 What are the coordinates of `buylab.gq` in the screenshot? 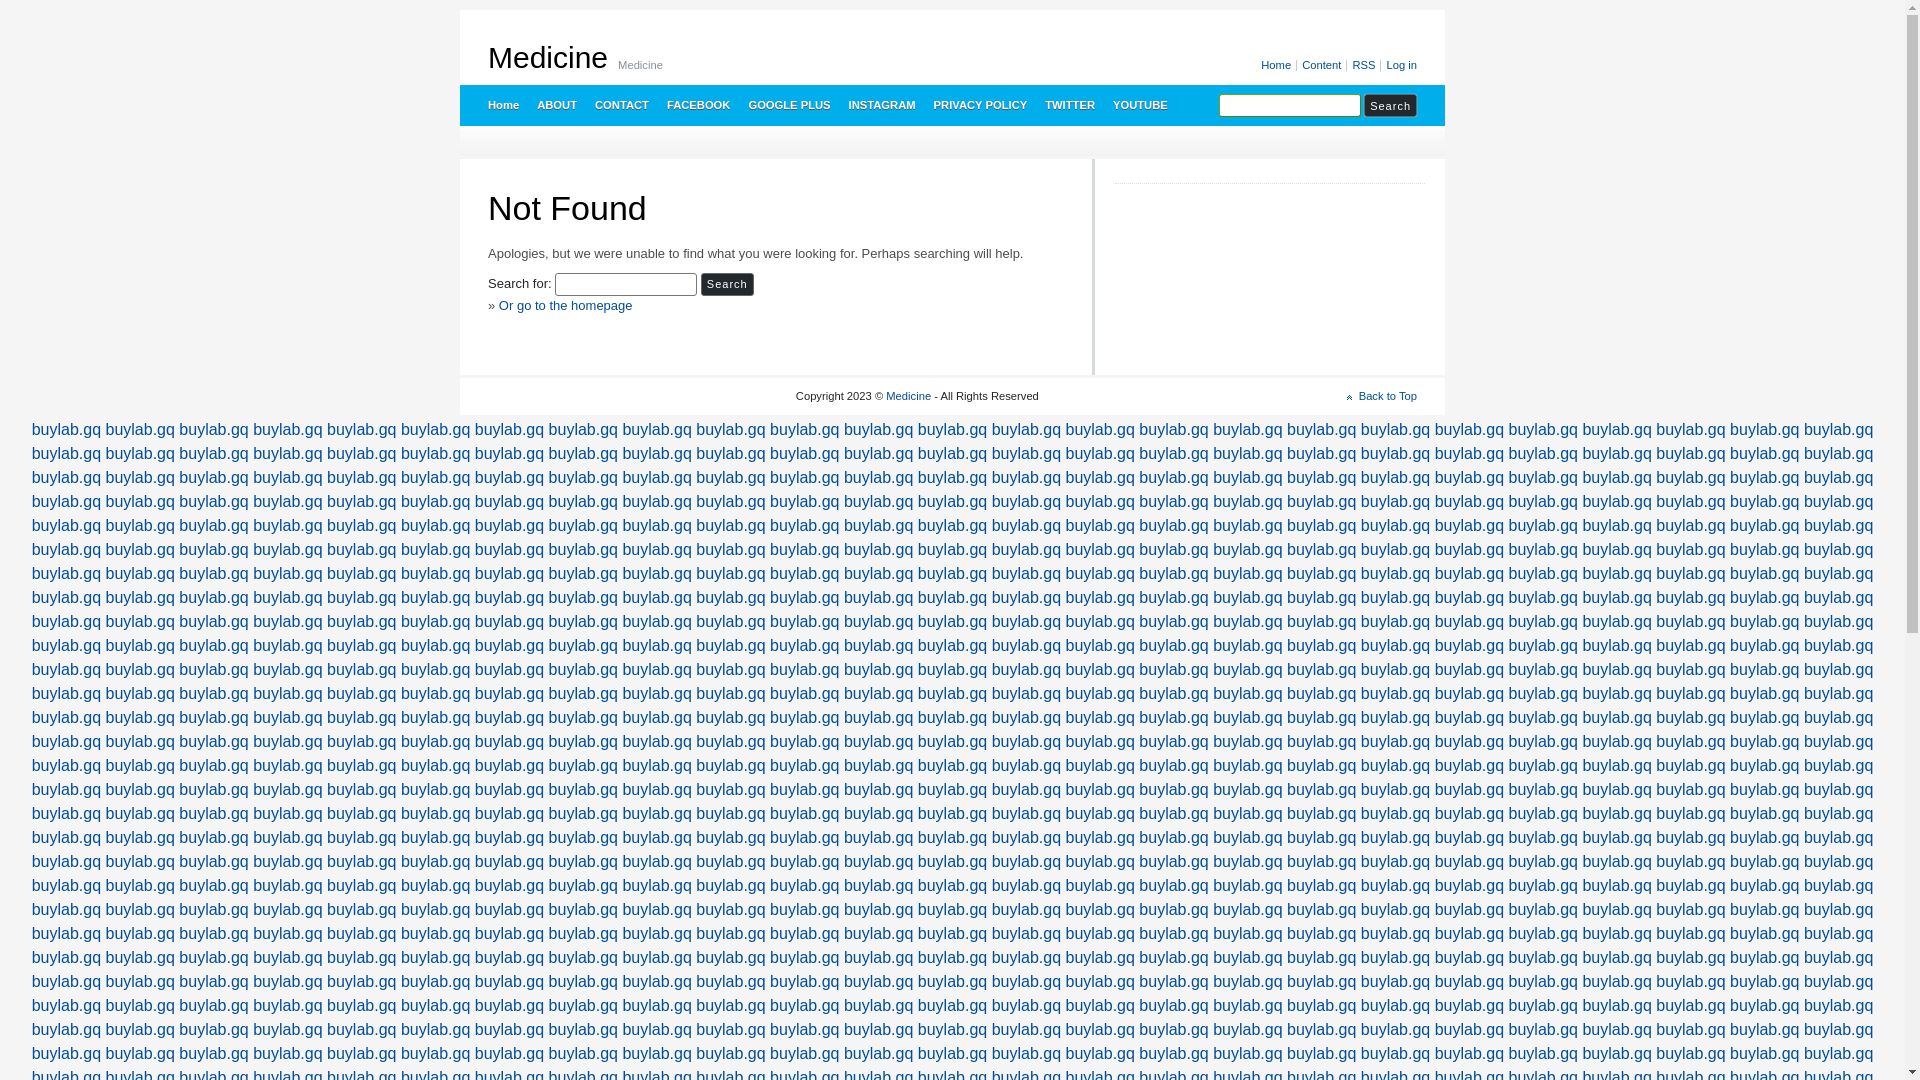 It's located at (66, 621).